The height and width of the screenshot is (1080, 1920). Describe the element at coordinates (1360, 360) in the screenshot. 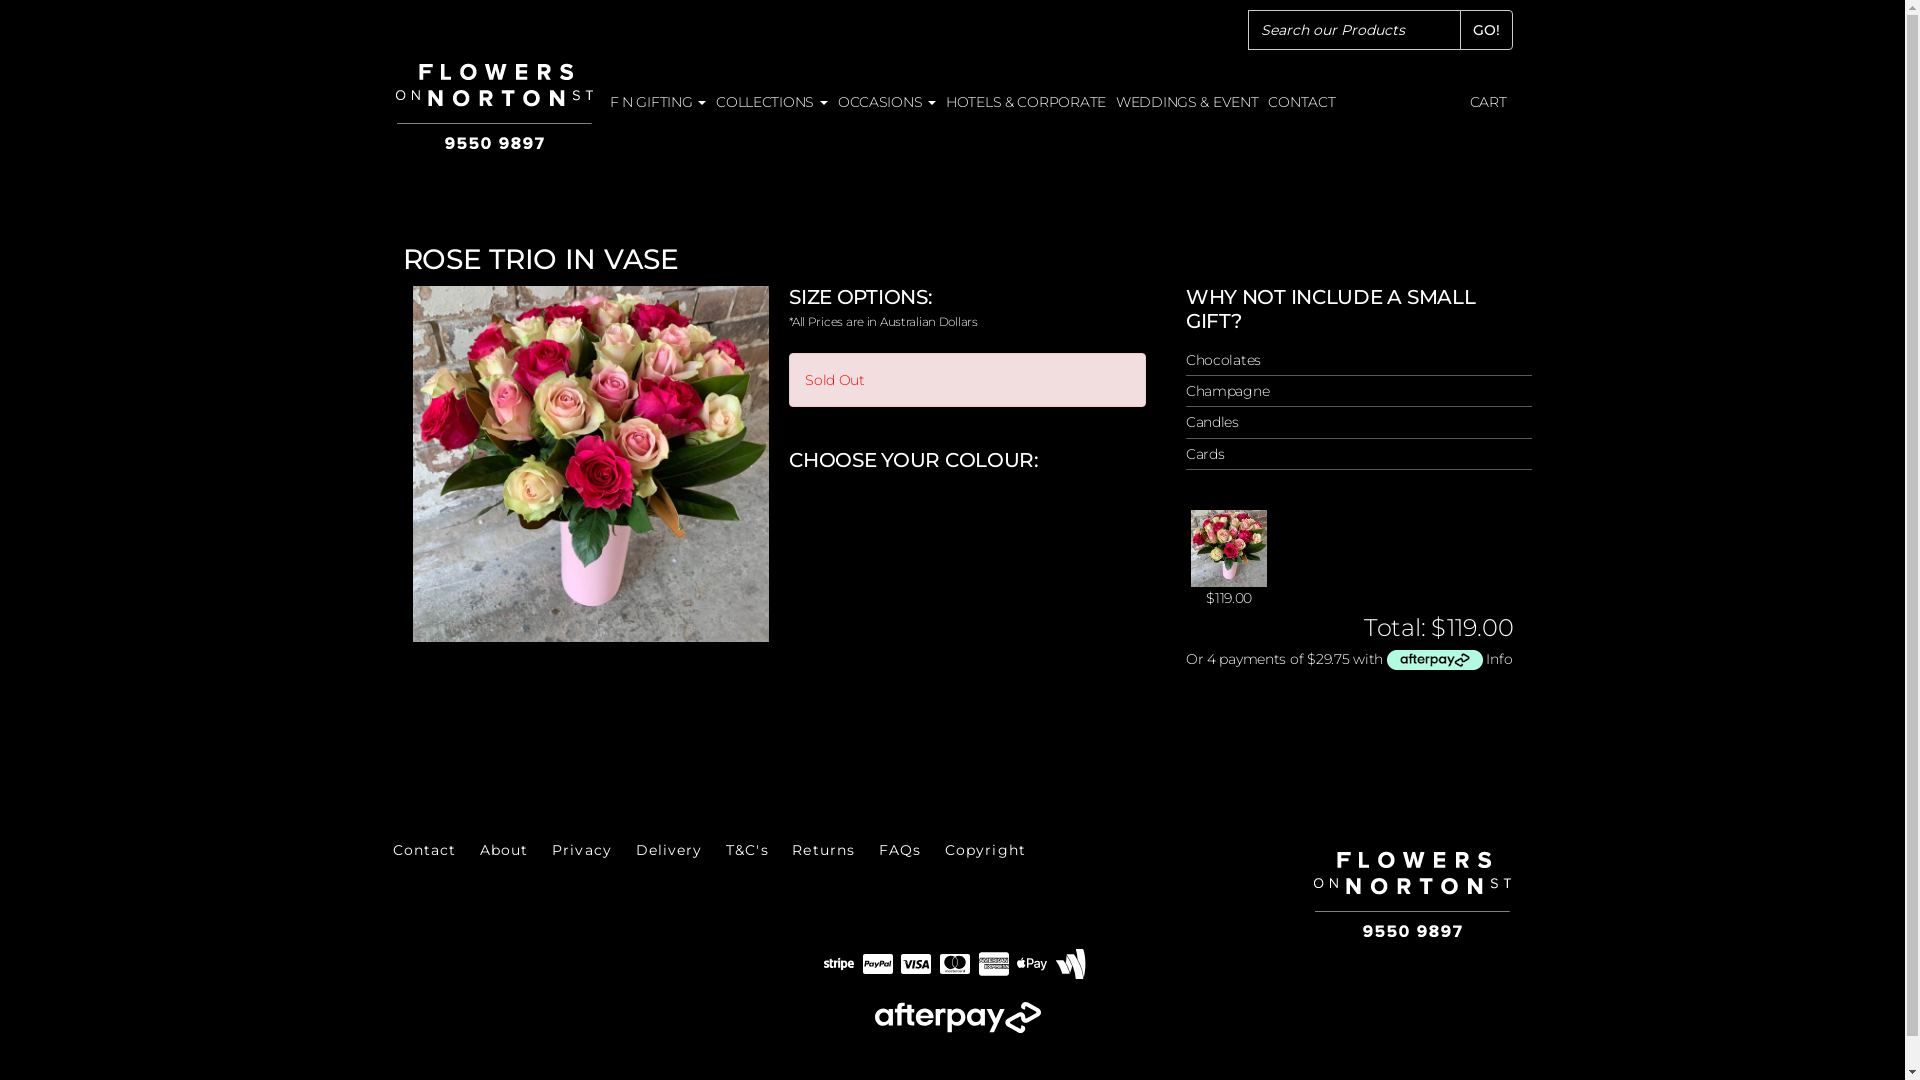

I see `Chocolates` at that location.